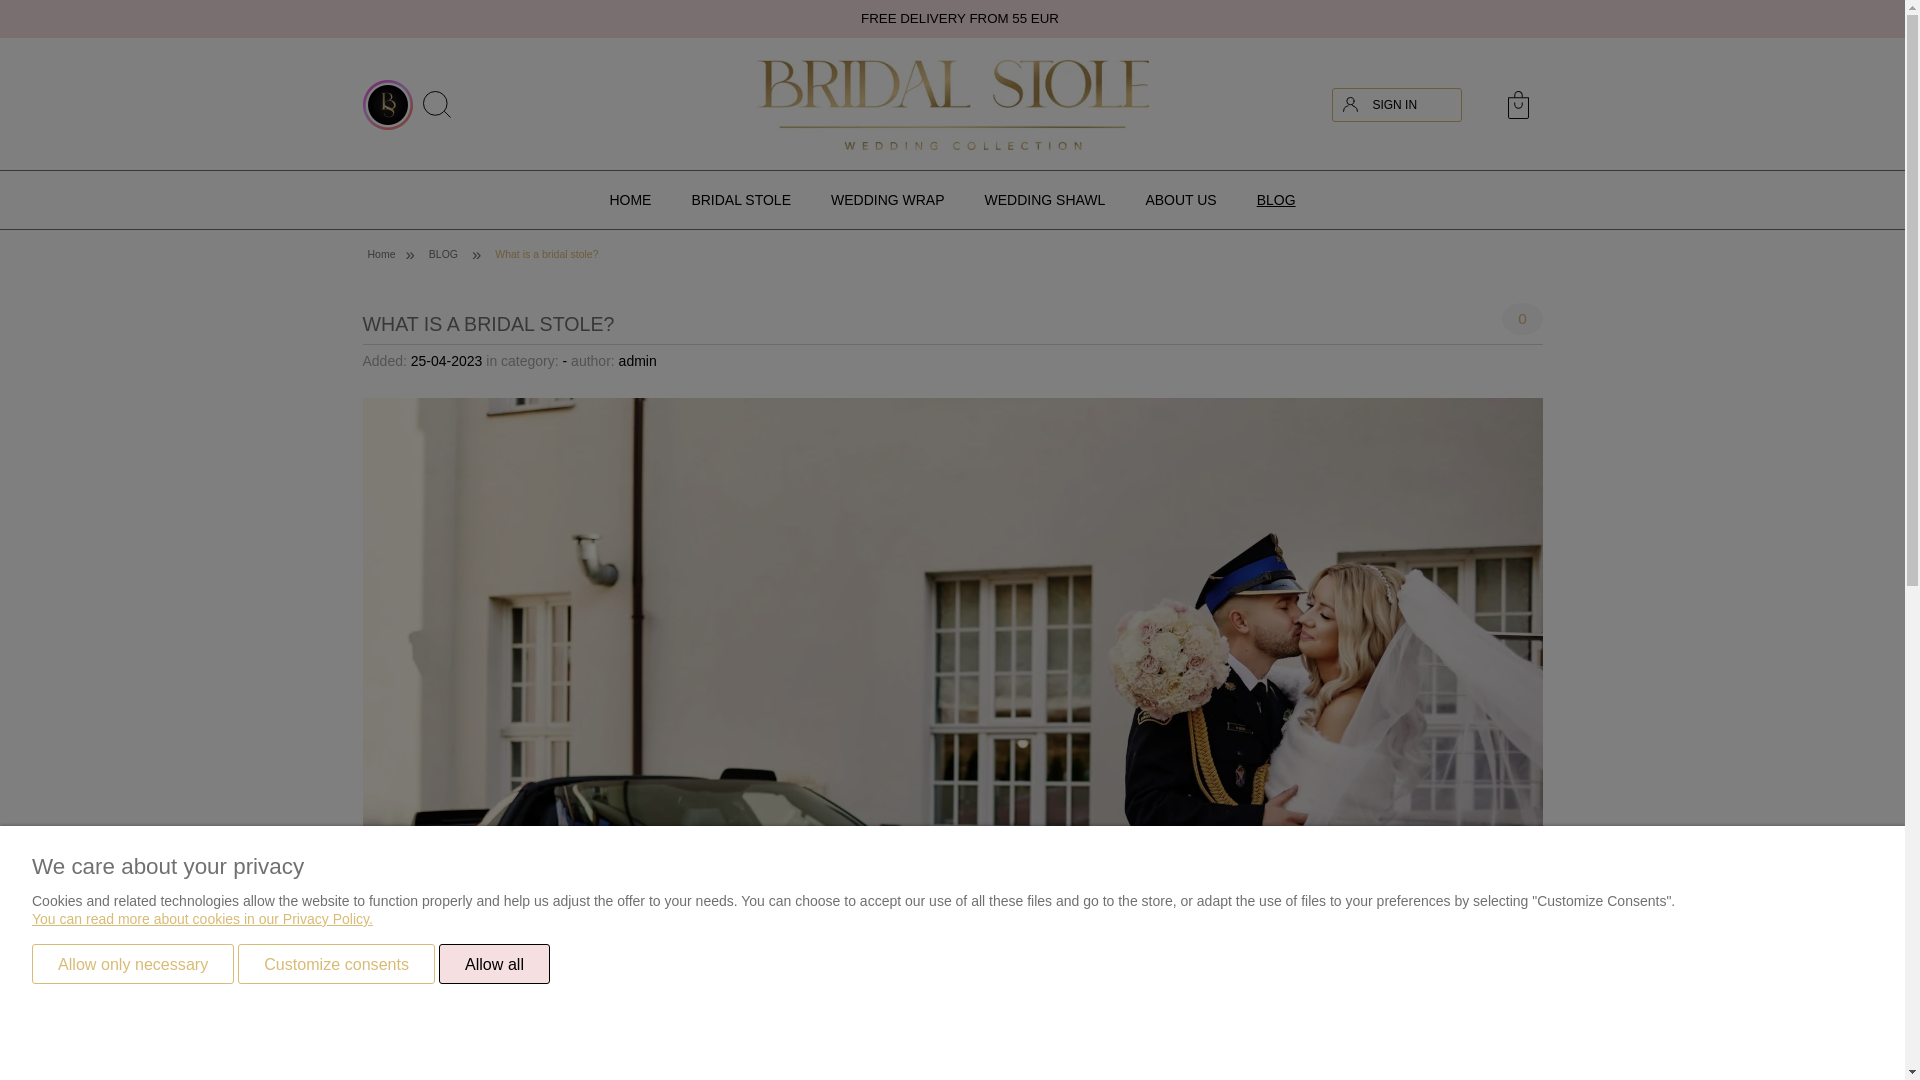 Image resolution: width=1920 pixels, height=1080 pixels. Describe the element at coordinates (1276, 199) in the screenshot. I see `BLOG` at that location.